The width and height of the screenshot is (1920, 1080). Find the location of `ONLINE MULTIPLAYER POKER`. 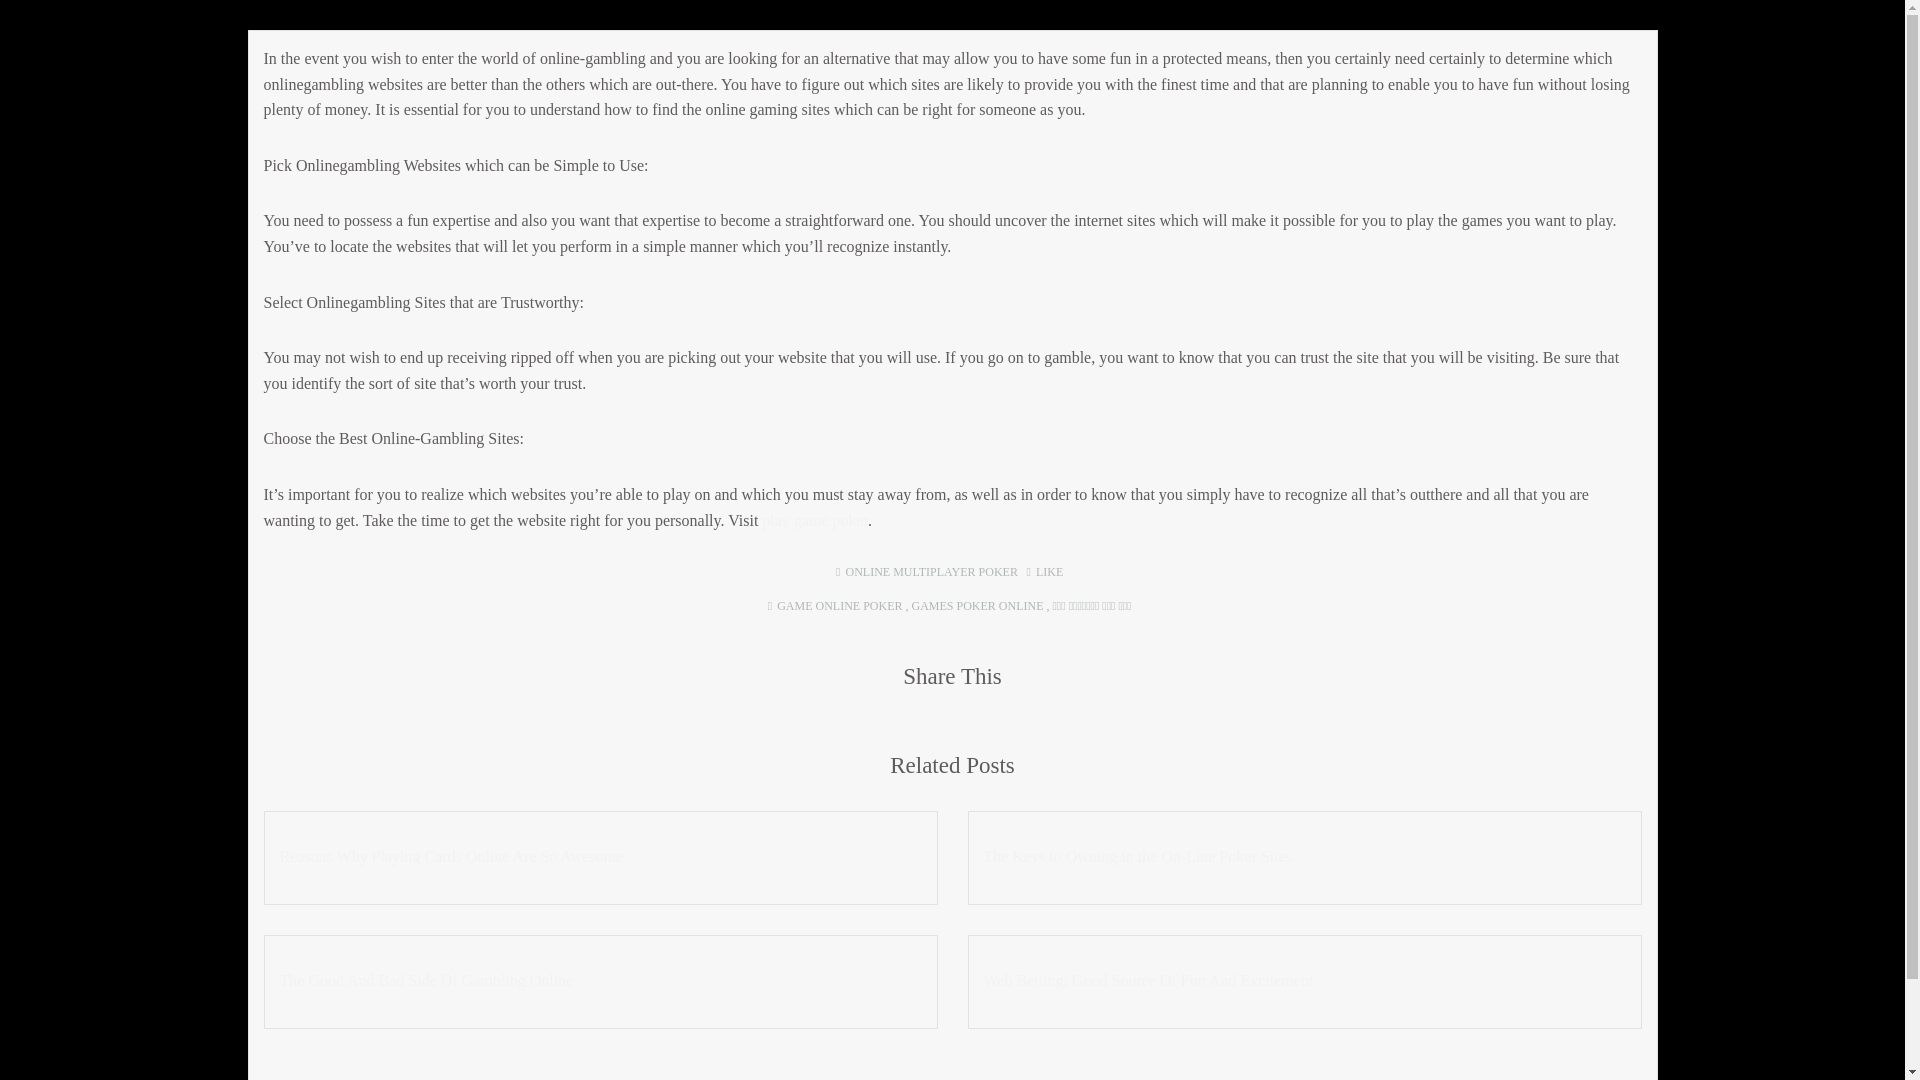

ONLINE MULTIPLAYER POKER is located at coordinates (932, 571).